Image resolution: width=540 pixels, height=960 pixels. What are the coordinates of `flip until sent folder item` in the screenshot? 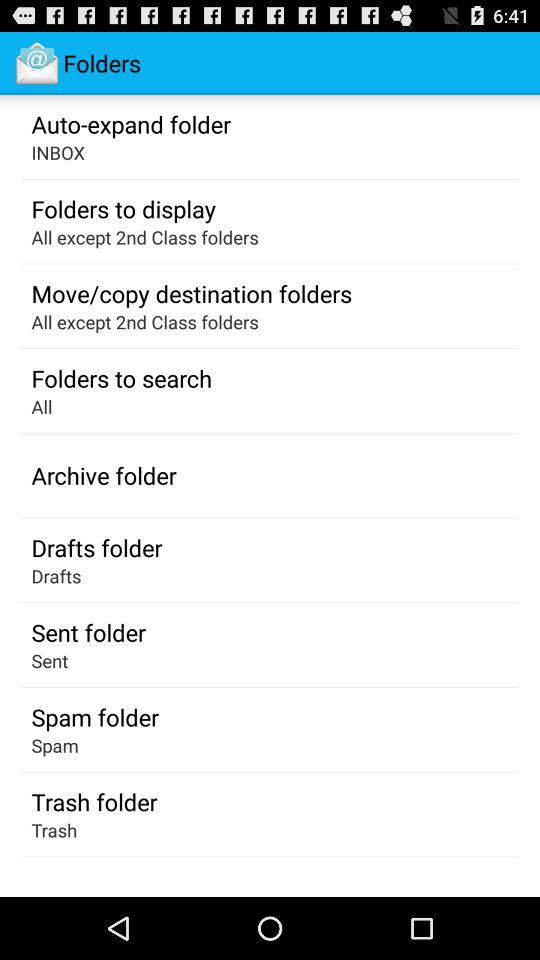 It's located at (88, 632).